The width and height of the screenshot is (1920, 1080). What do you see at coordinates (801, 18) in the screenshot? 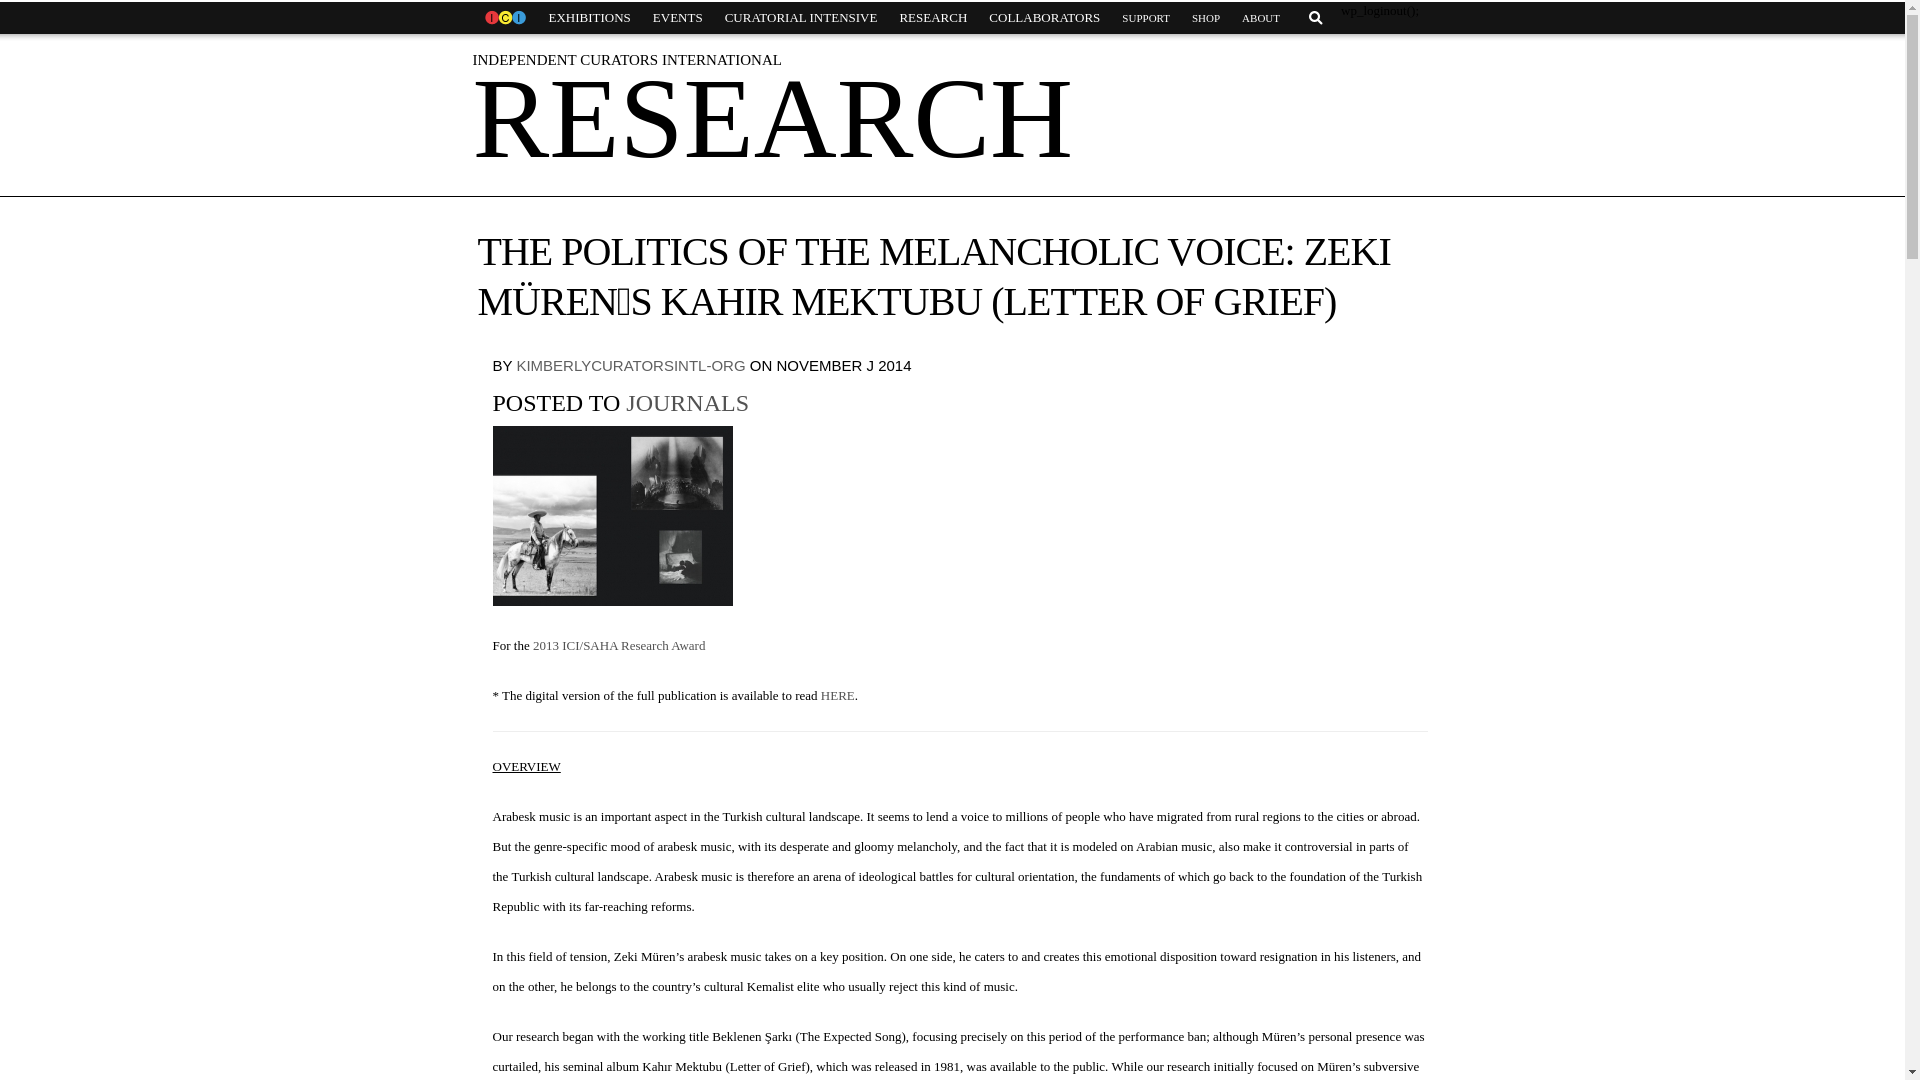
I see `CURATORIAL INTENSIVE` at bounding box center [801, 18].